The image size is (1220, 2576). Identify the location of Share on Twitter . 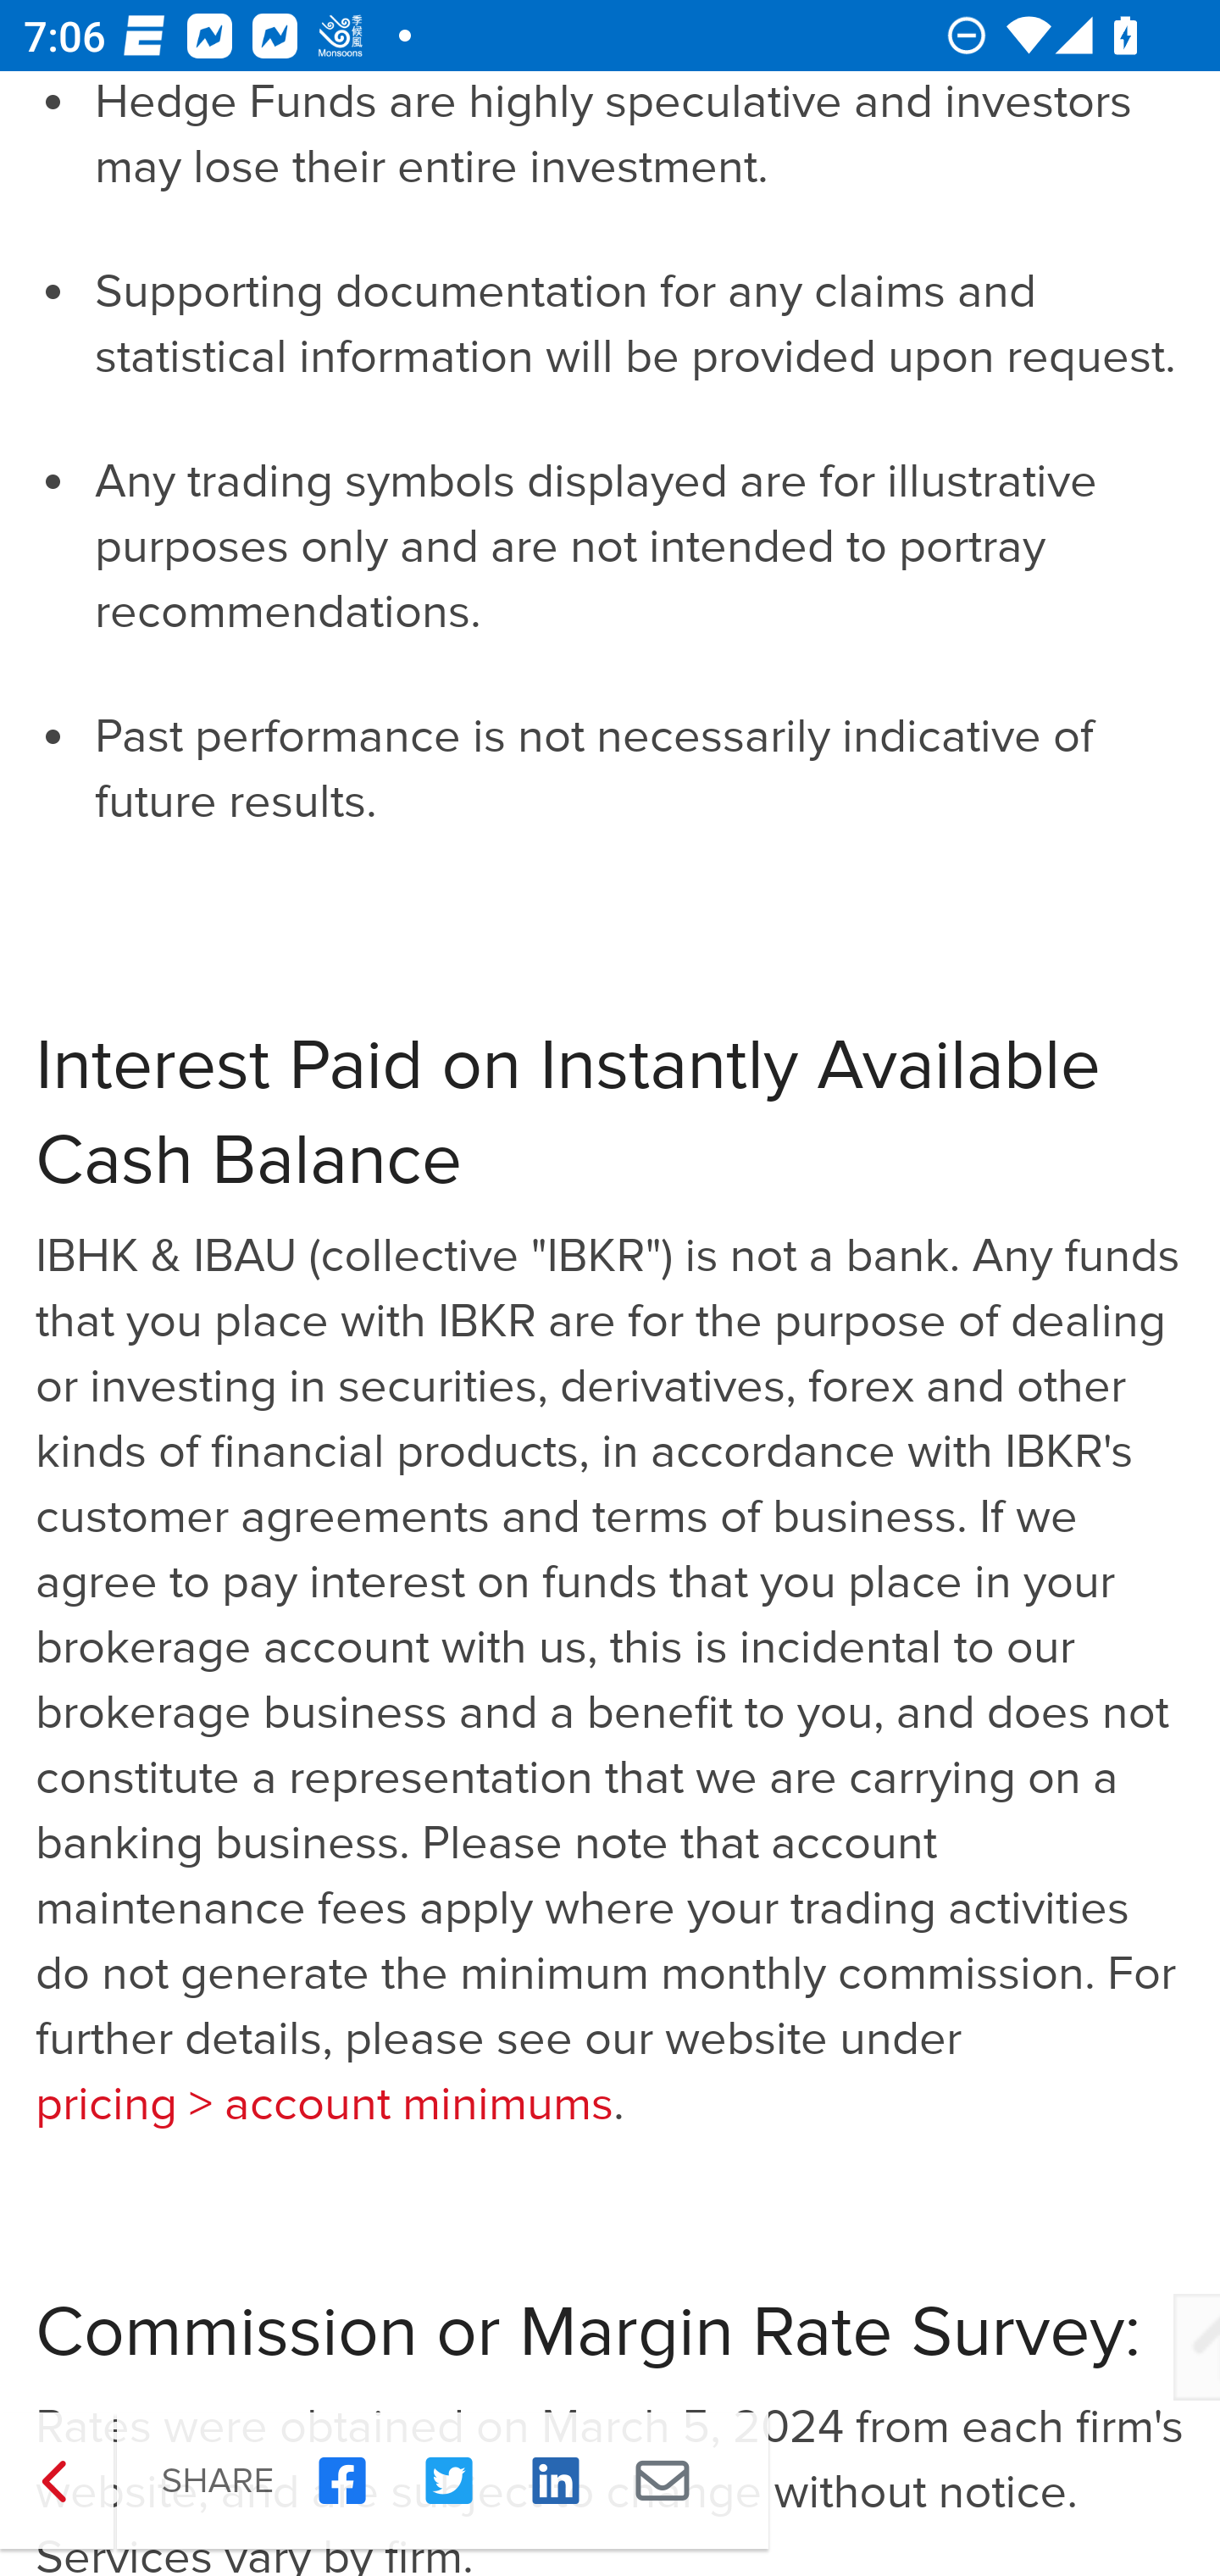
(449, 2483).